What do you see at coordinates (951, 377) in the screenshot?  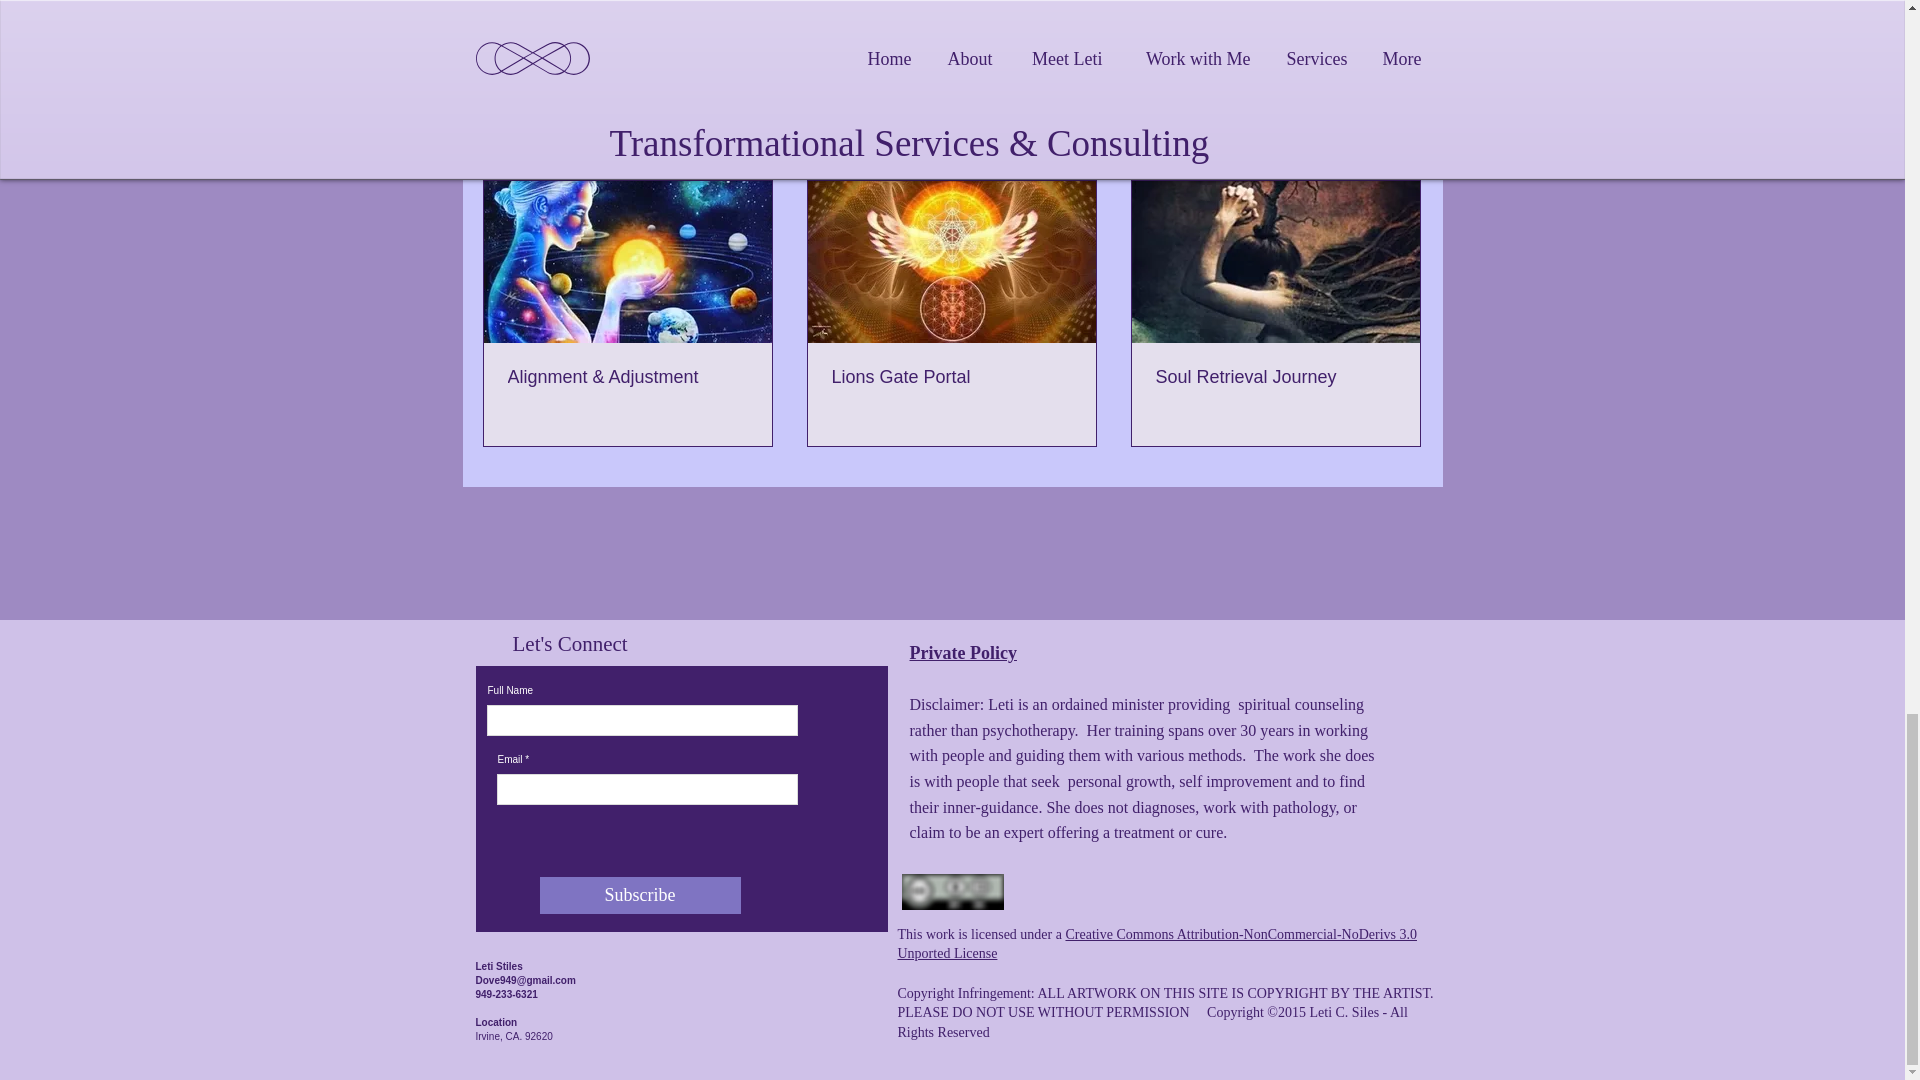 I see `Lions Gate Portal` at bounding box center [951, 377].